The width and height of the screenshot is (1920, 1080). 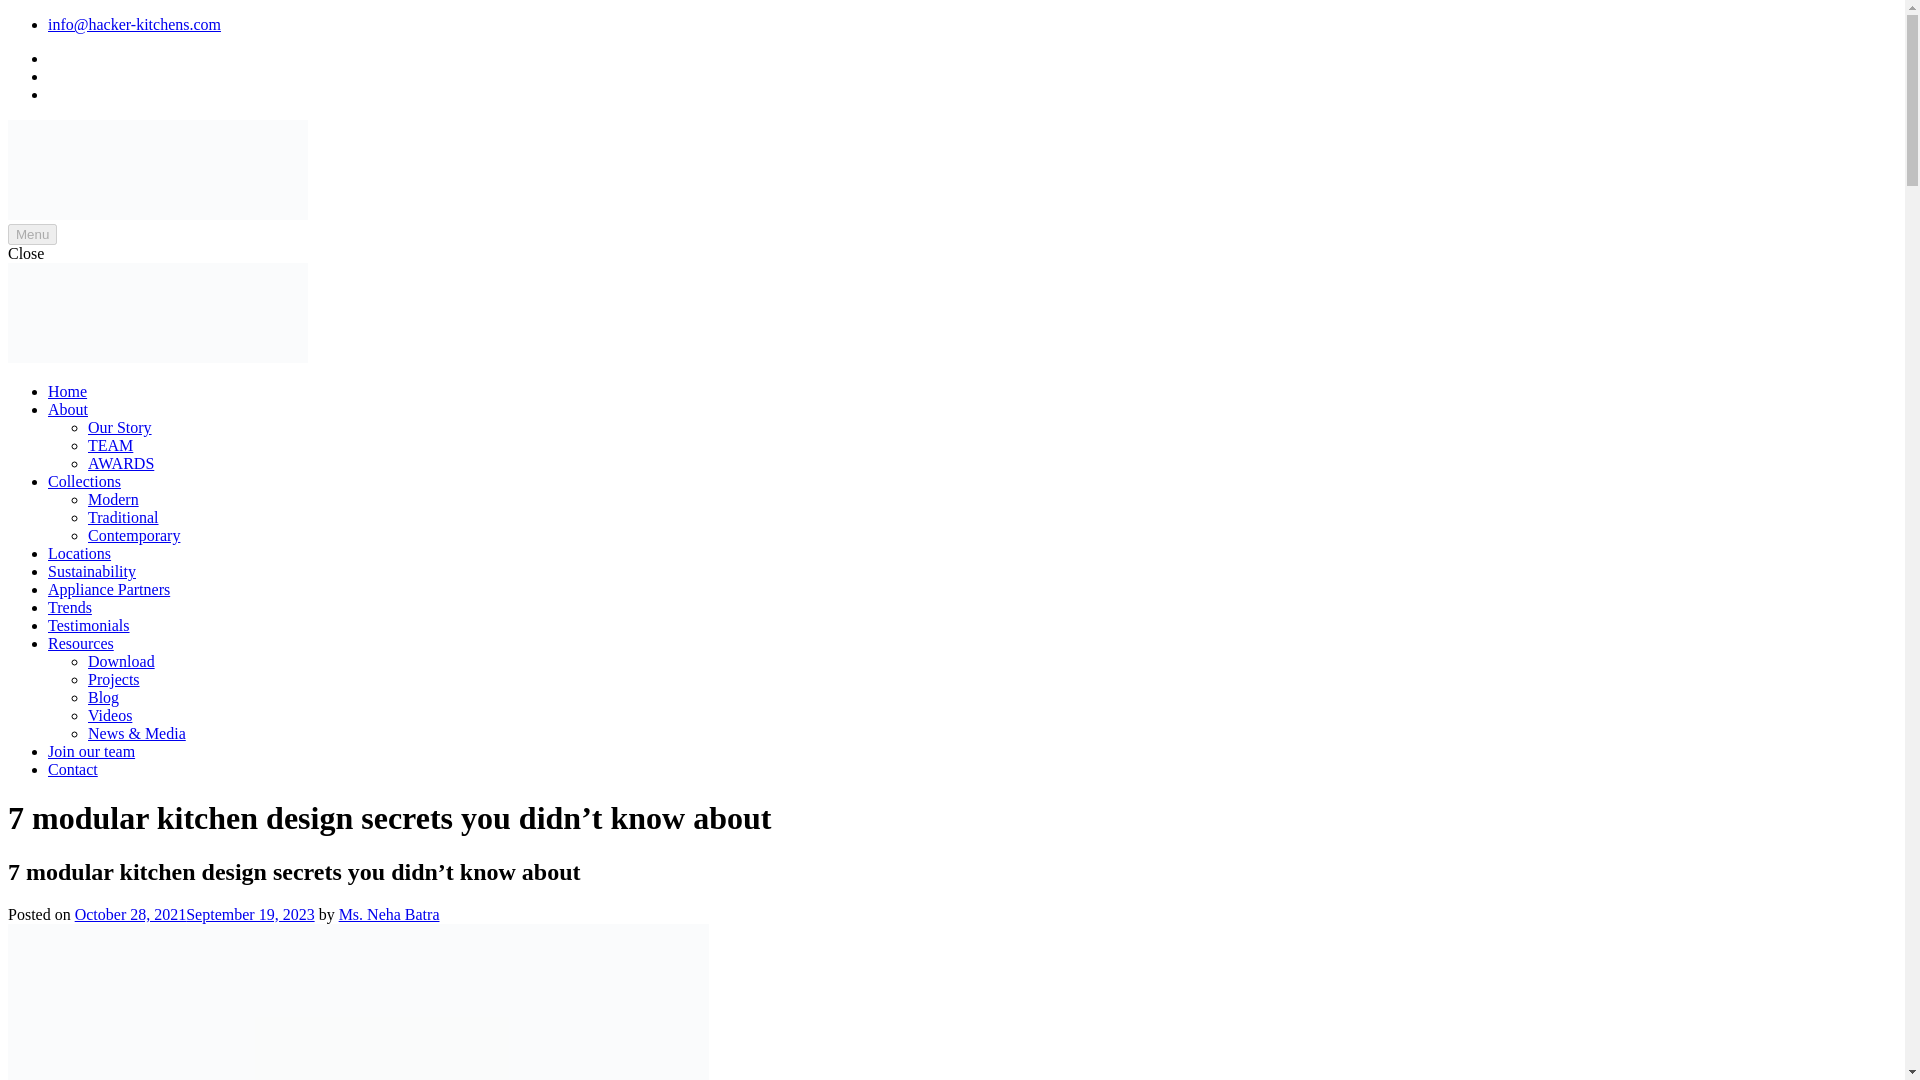 I want to click on Haecker, so click(x=34, y=248).